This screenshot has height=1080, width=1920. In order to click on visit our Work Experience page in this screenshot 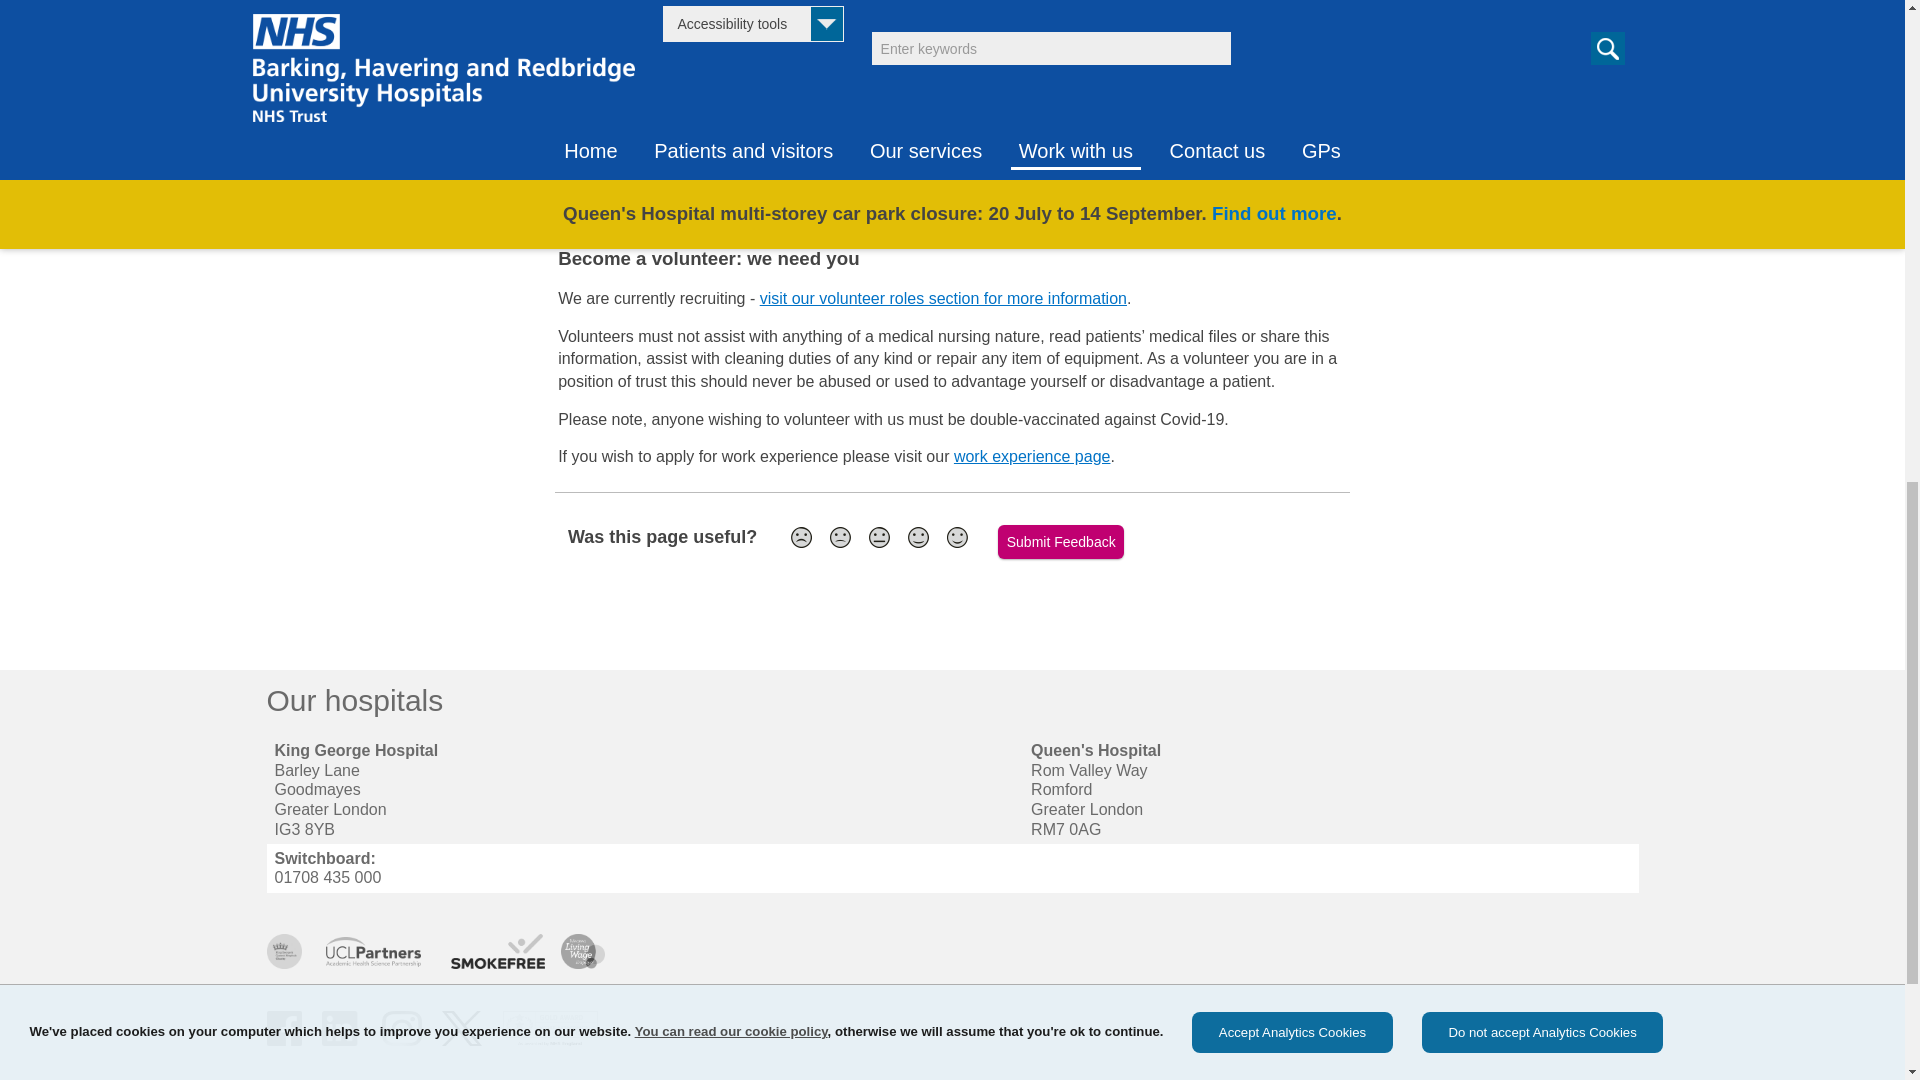, I will do `click(1094, 99)`.